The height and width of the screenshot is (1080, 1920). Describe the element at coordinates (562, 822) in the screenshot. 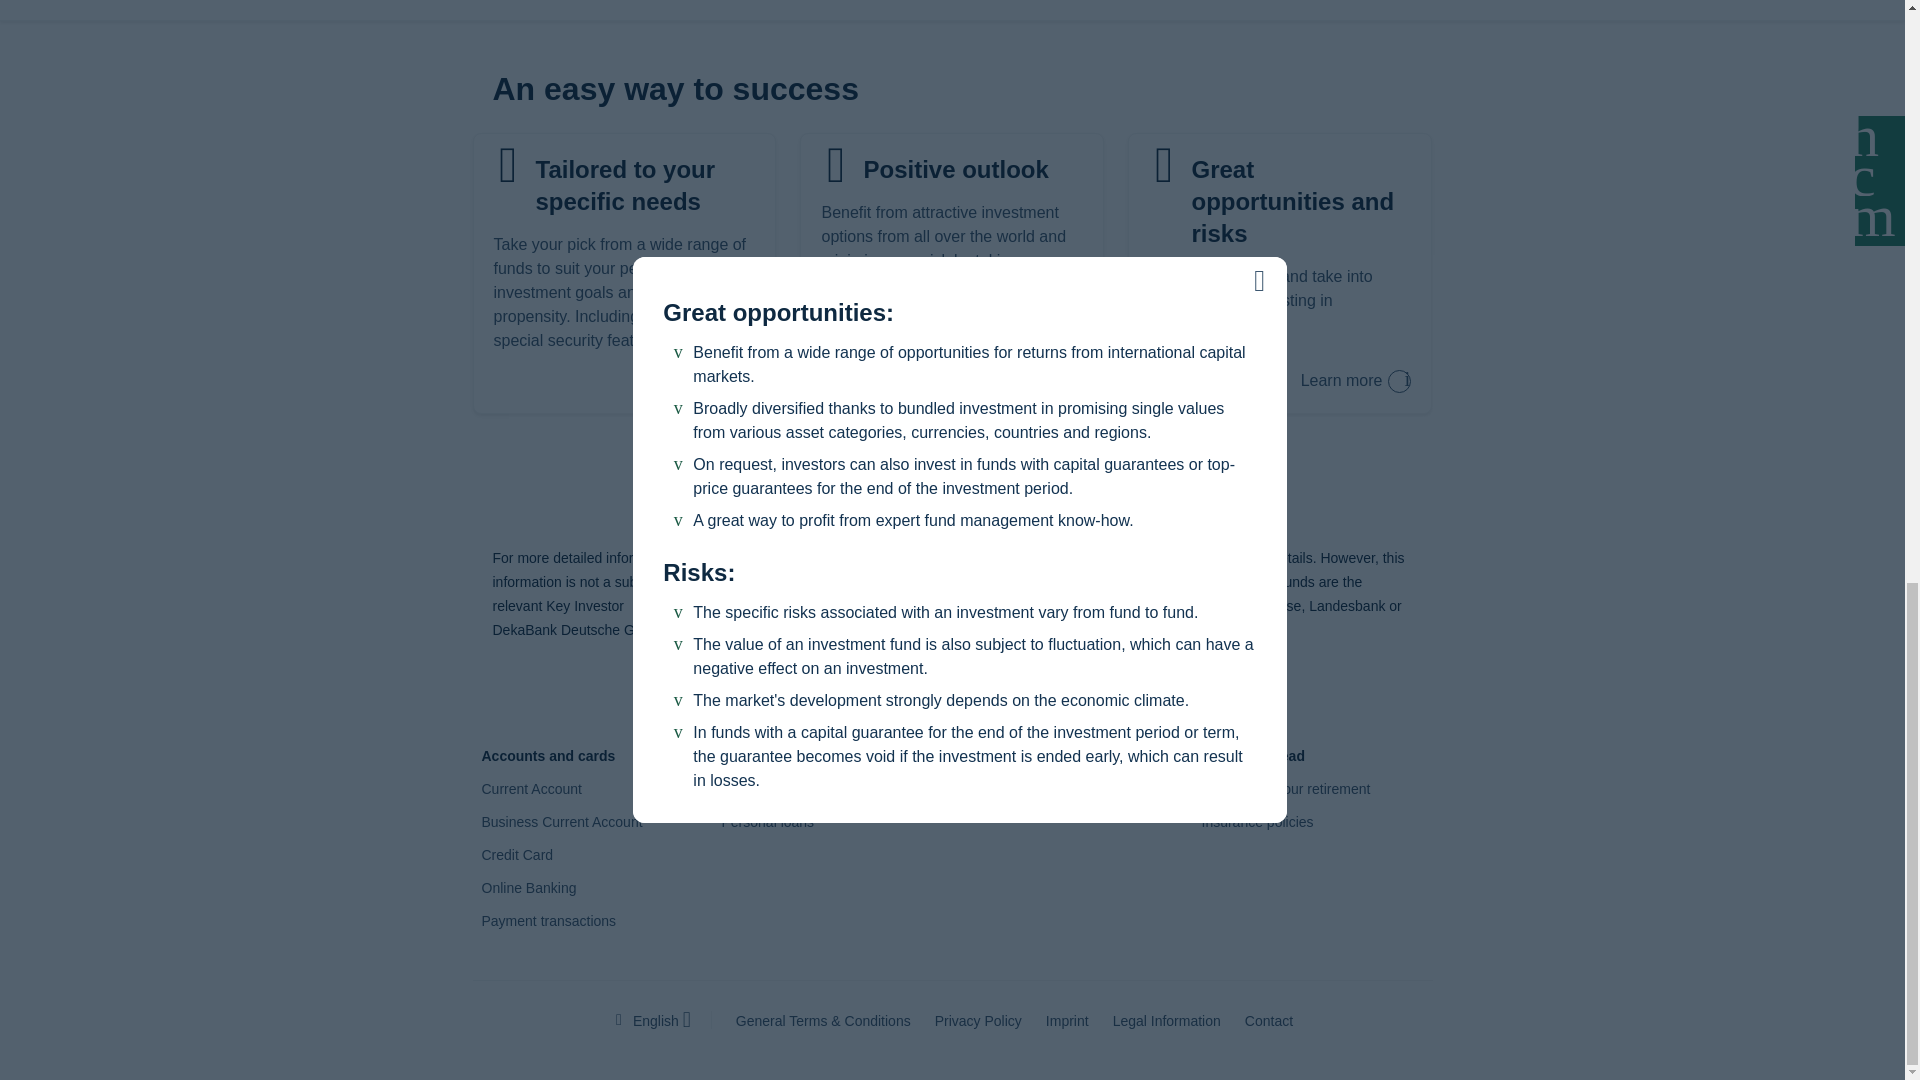

I see `Business Current Account` at that location.